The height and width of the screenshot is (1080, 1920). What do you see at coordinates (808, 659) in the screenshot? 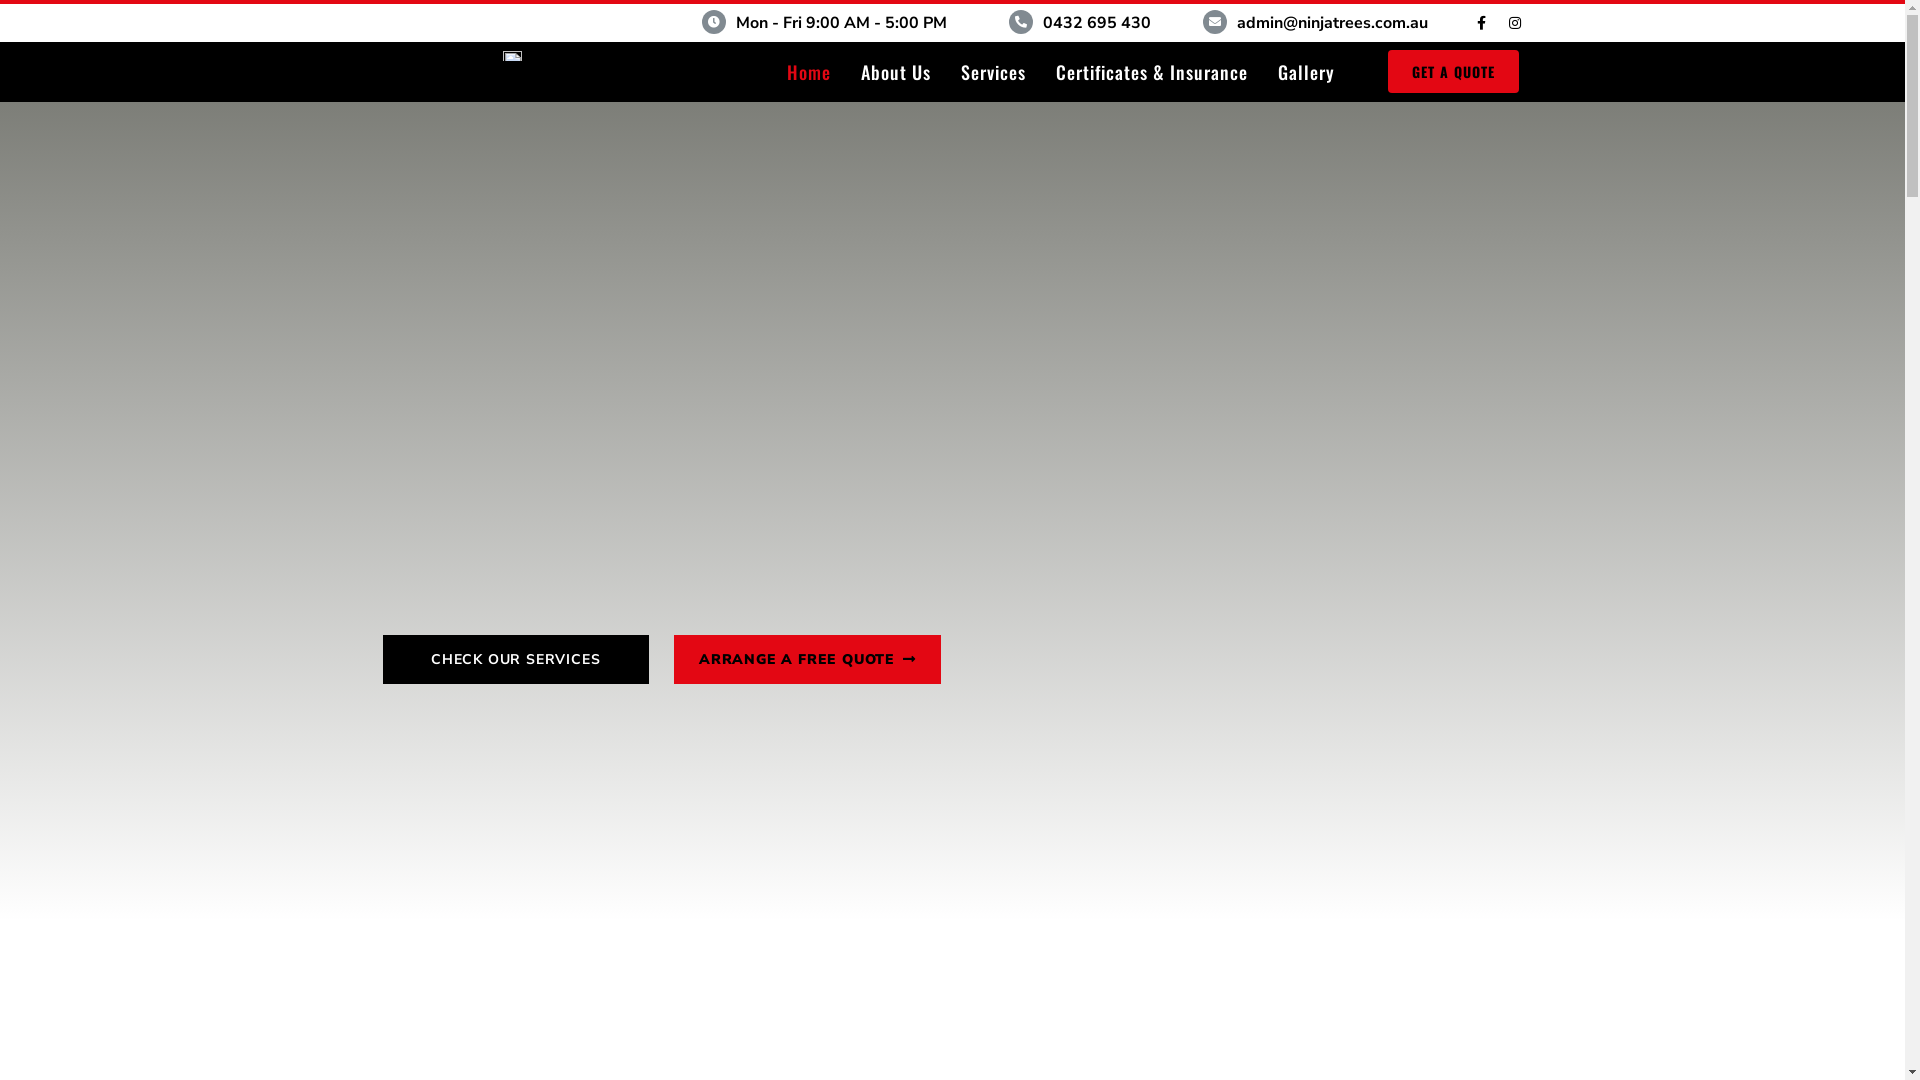
I see `ARRANGE A FREE QUOTE` at bounding box center [808, 659].